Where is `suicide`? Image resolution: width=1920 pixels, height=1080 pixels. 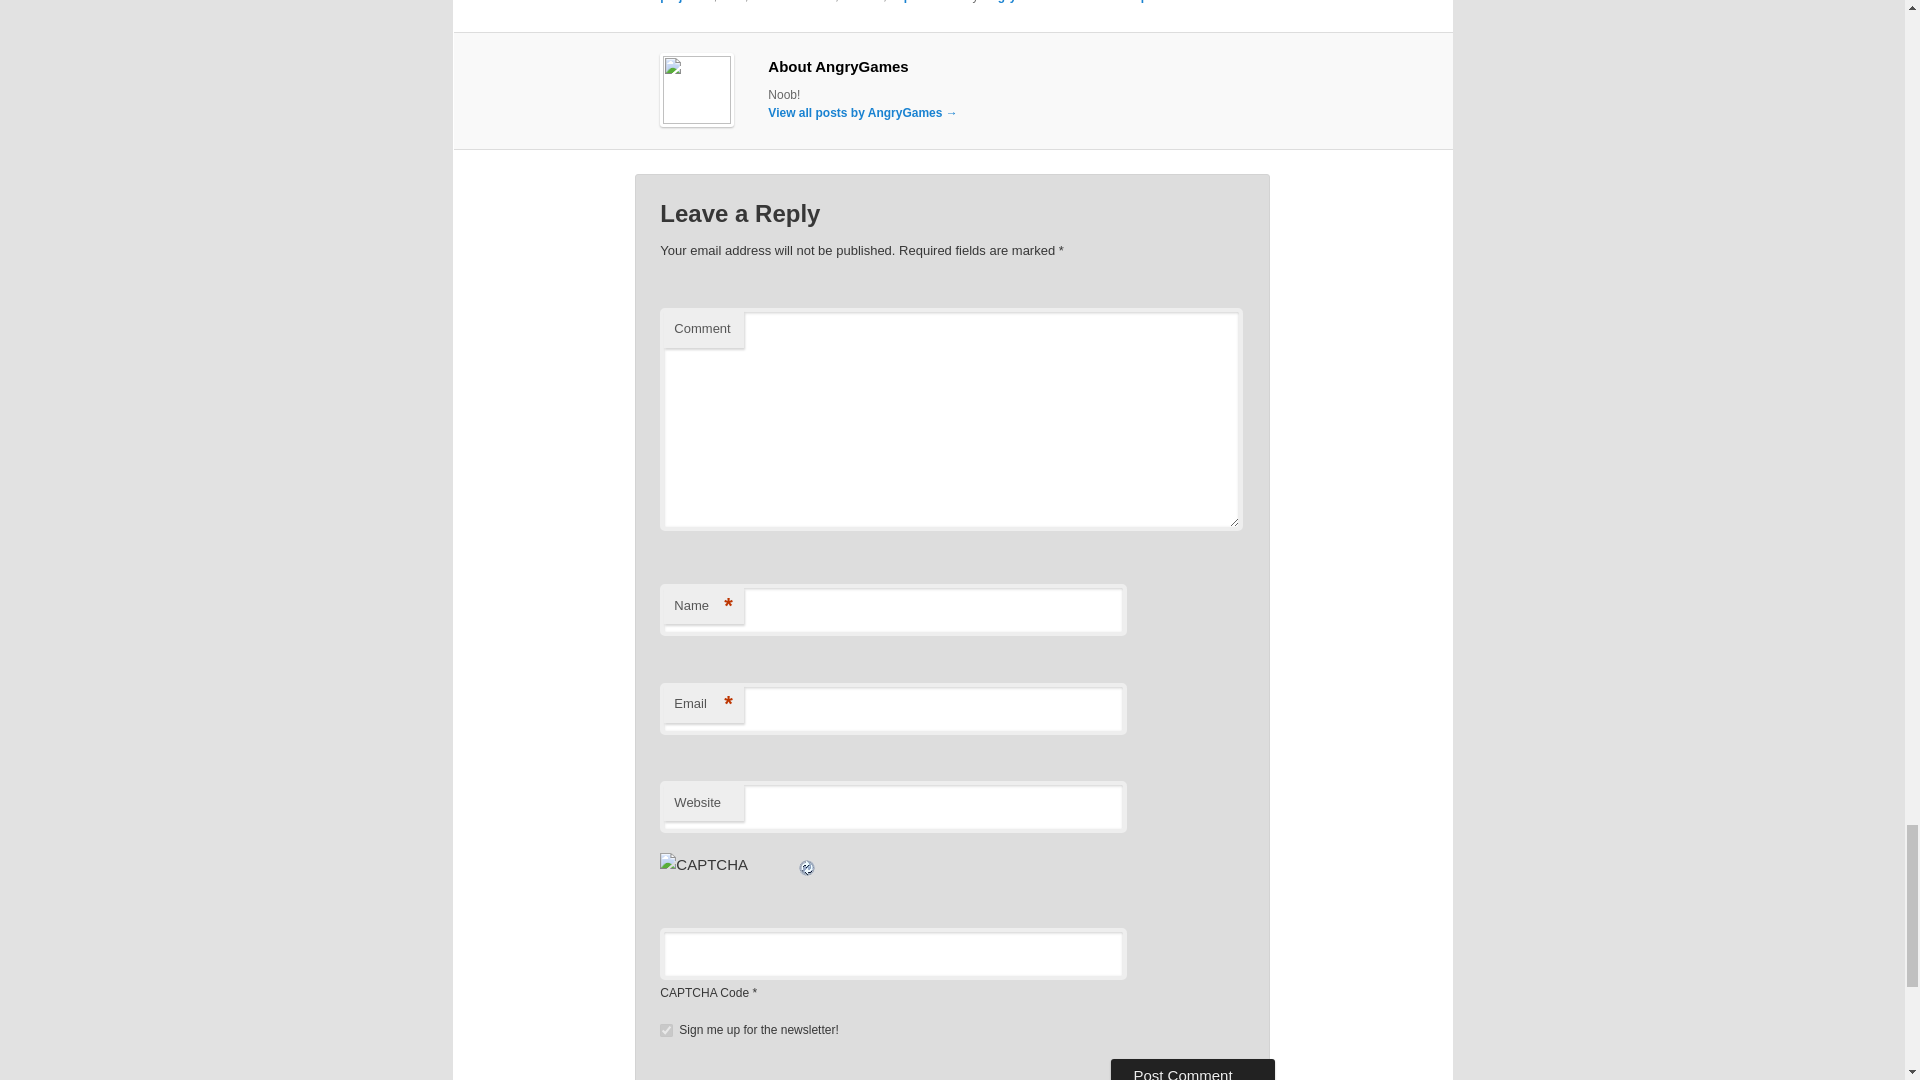
suicide is located at coordinates (862, 2).